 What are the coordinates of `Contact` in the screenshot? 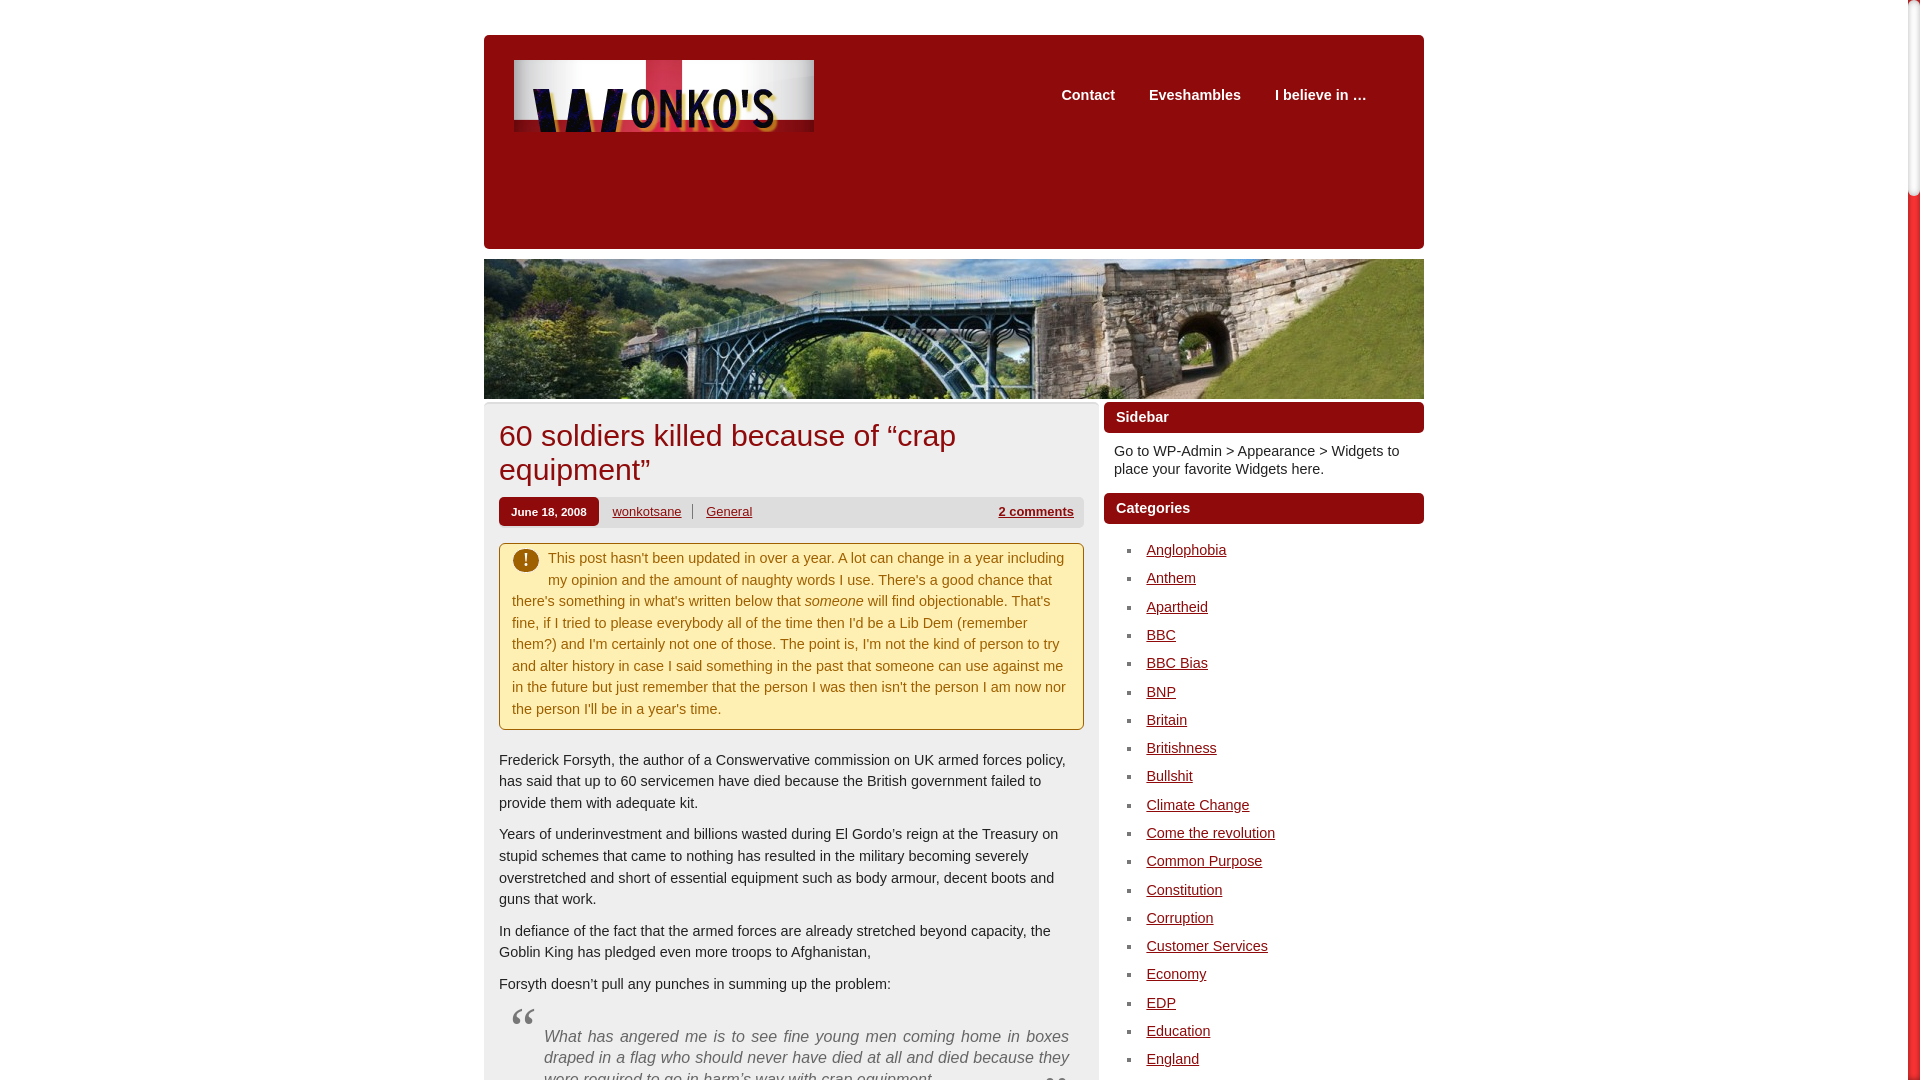 It's located at (1088, 94).